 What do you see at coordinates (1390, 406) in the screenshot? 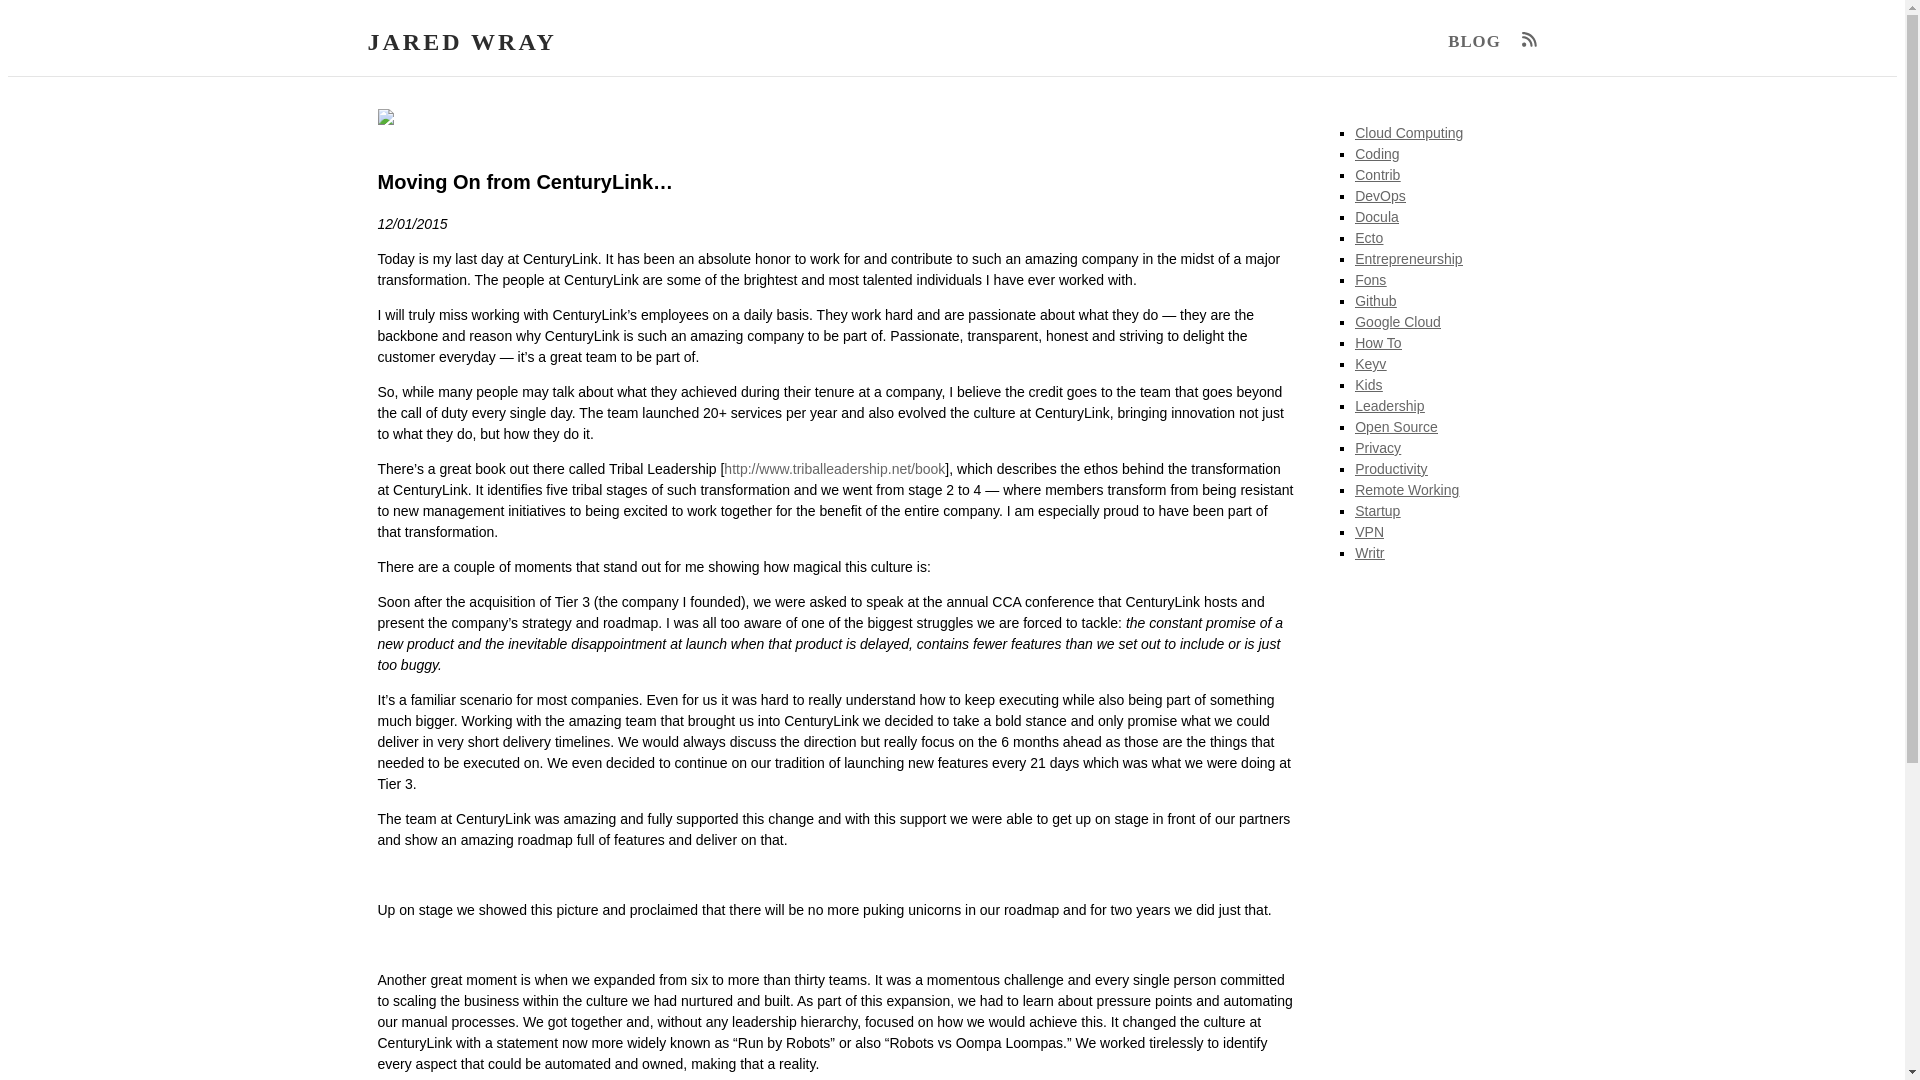
I see `Leadership` at bounding box center [1390, 406].